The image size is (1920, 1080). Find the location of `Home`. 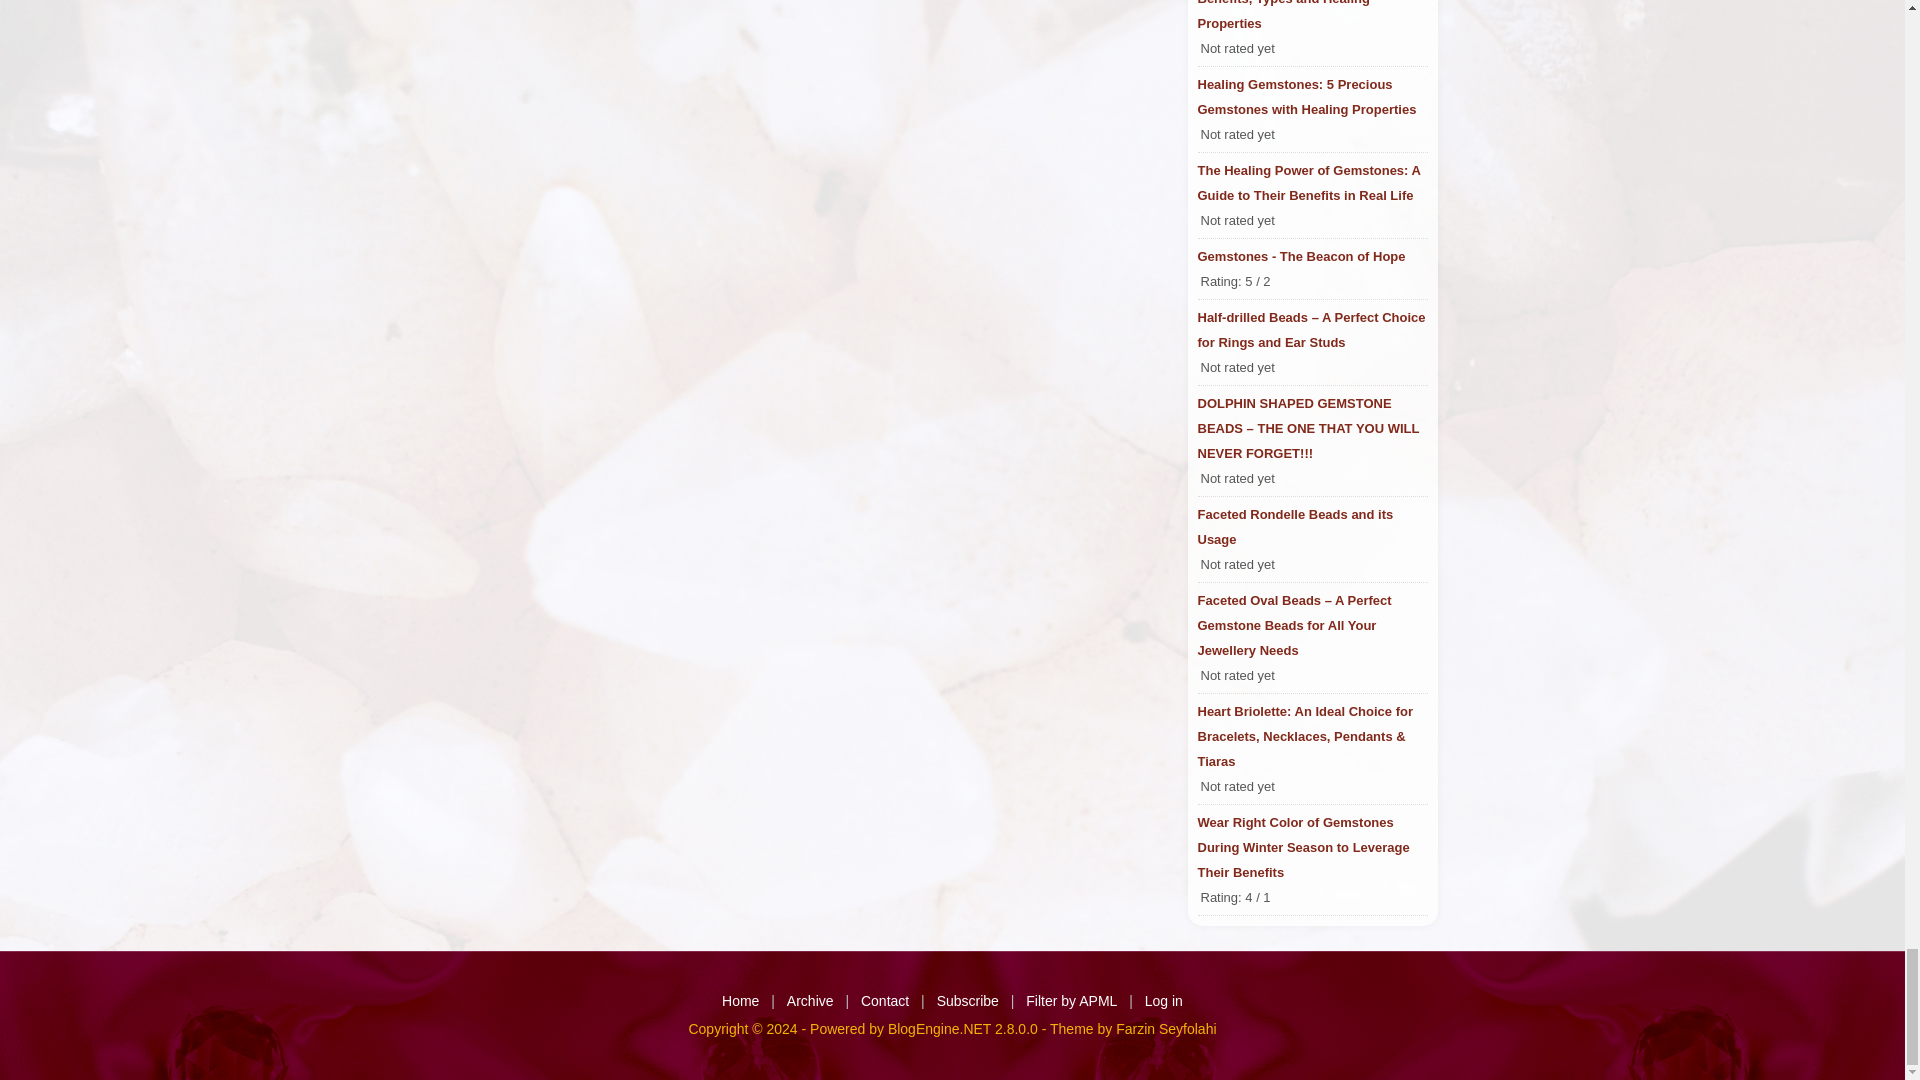

Home is located at coordinates (740, 1000).